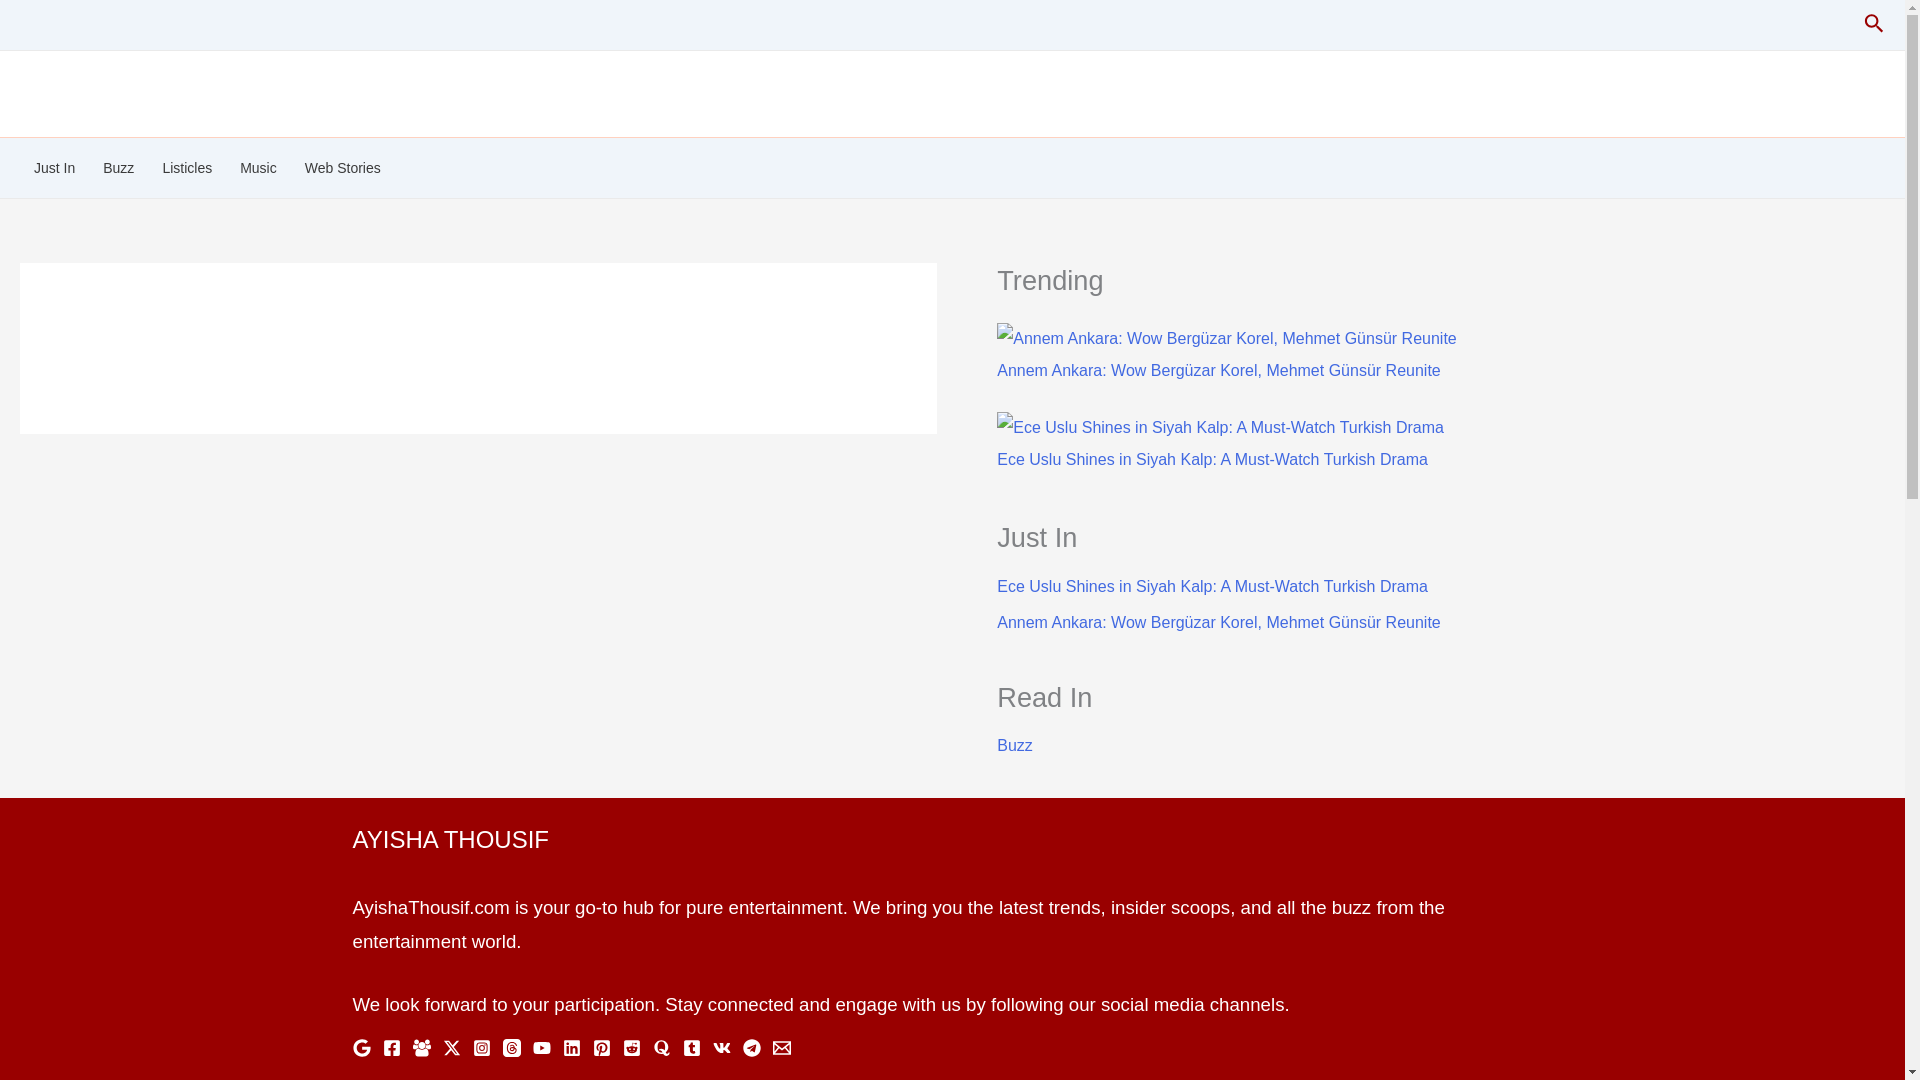  What do you see at coordinates (118, 168) in the screenshot?
I see `Buzz` at bounding box center [118, 168].